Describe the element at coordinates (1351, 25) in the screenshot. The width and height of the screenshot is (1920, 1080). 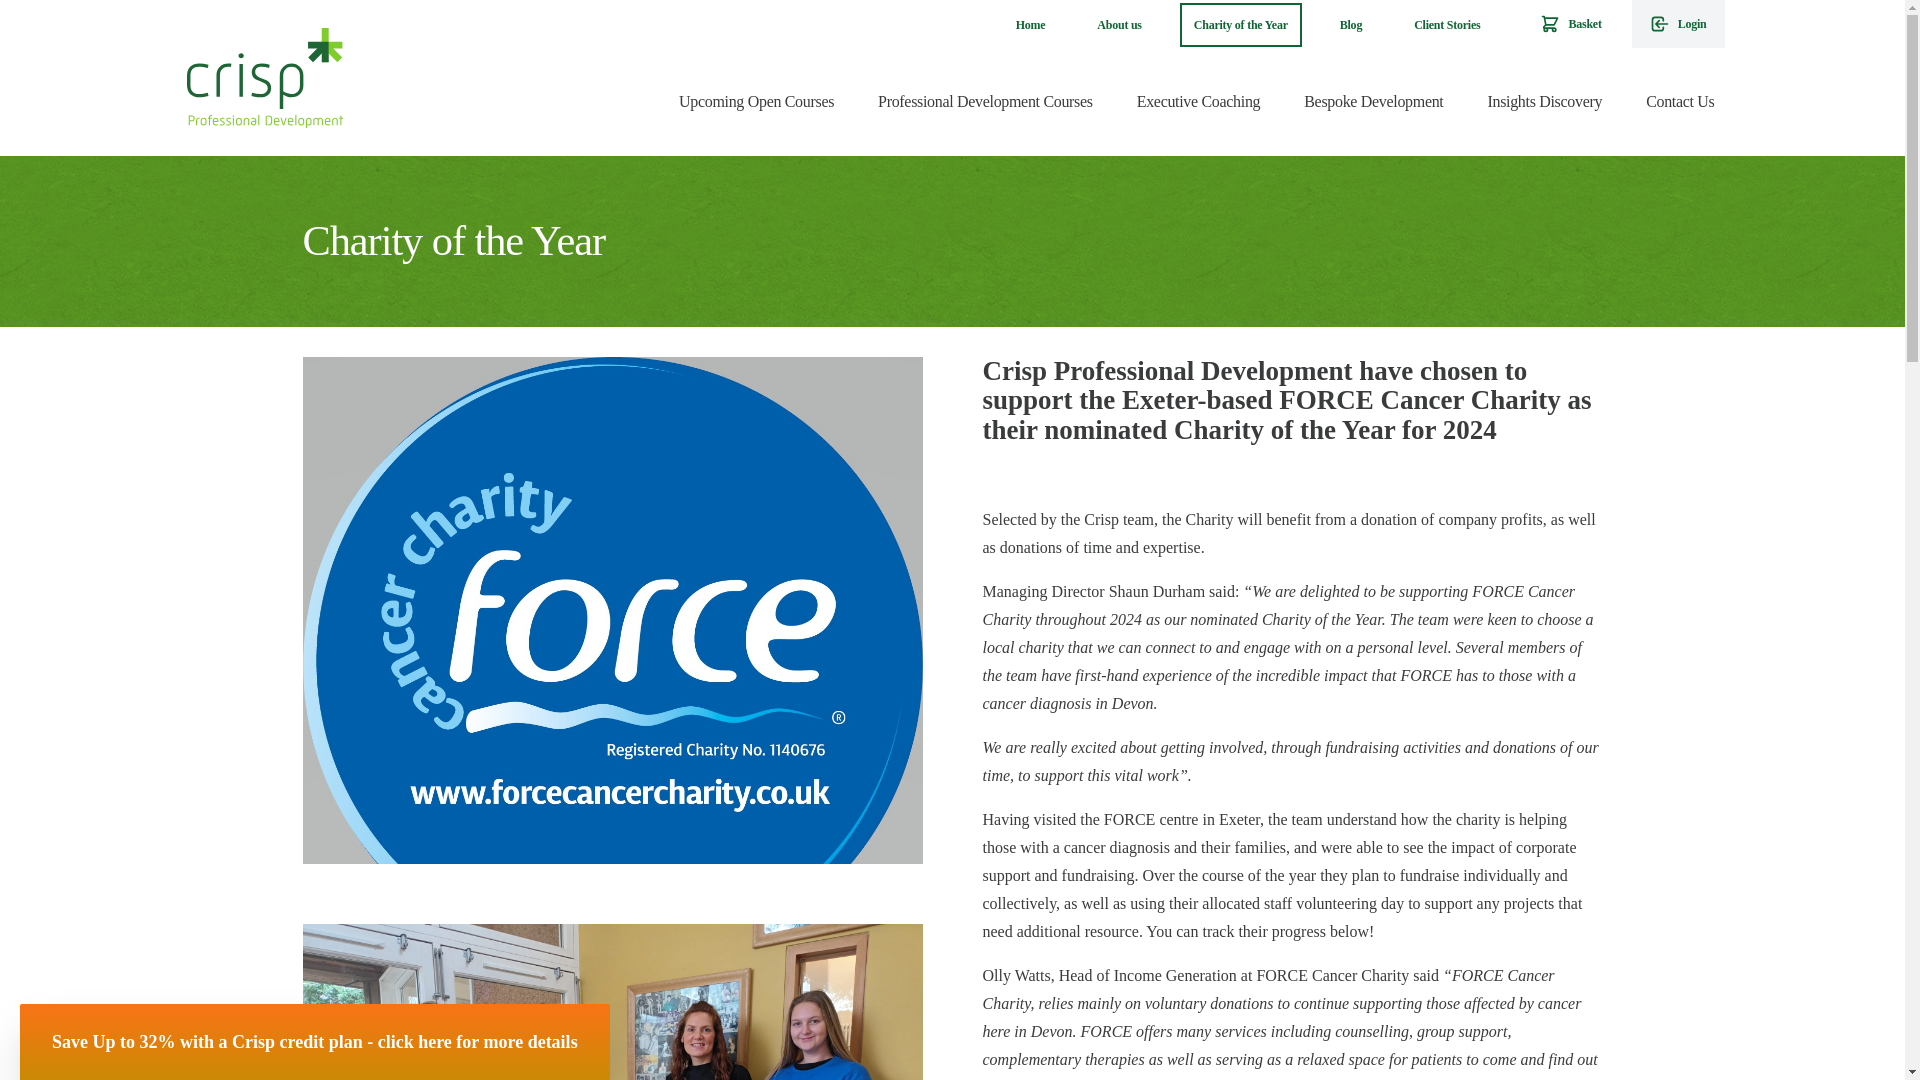
I see `Blog` at that location.